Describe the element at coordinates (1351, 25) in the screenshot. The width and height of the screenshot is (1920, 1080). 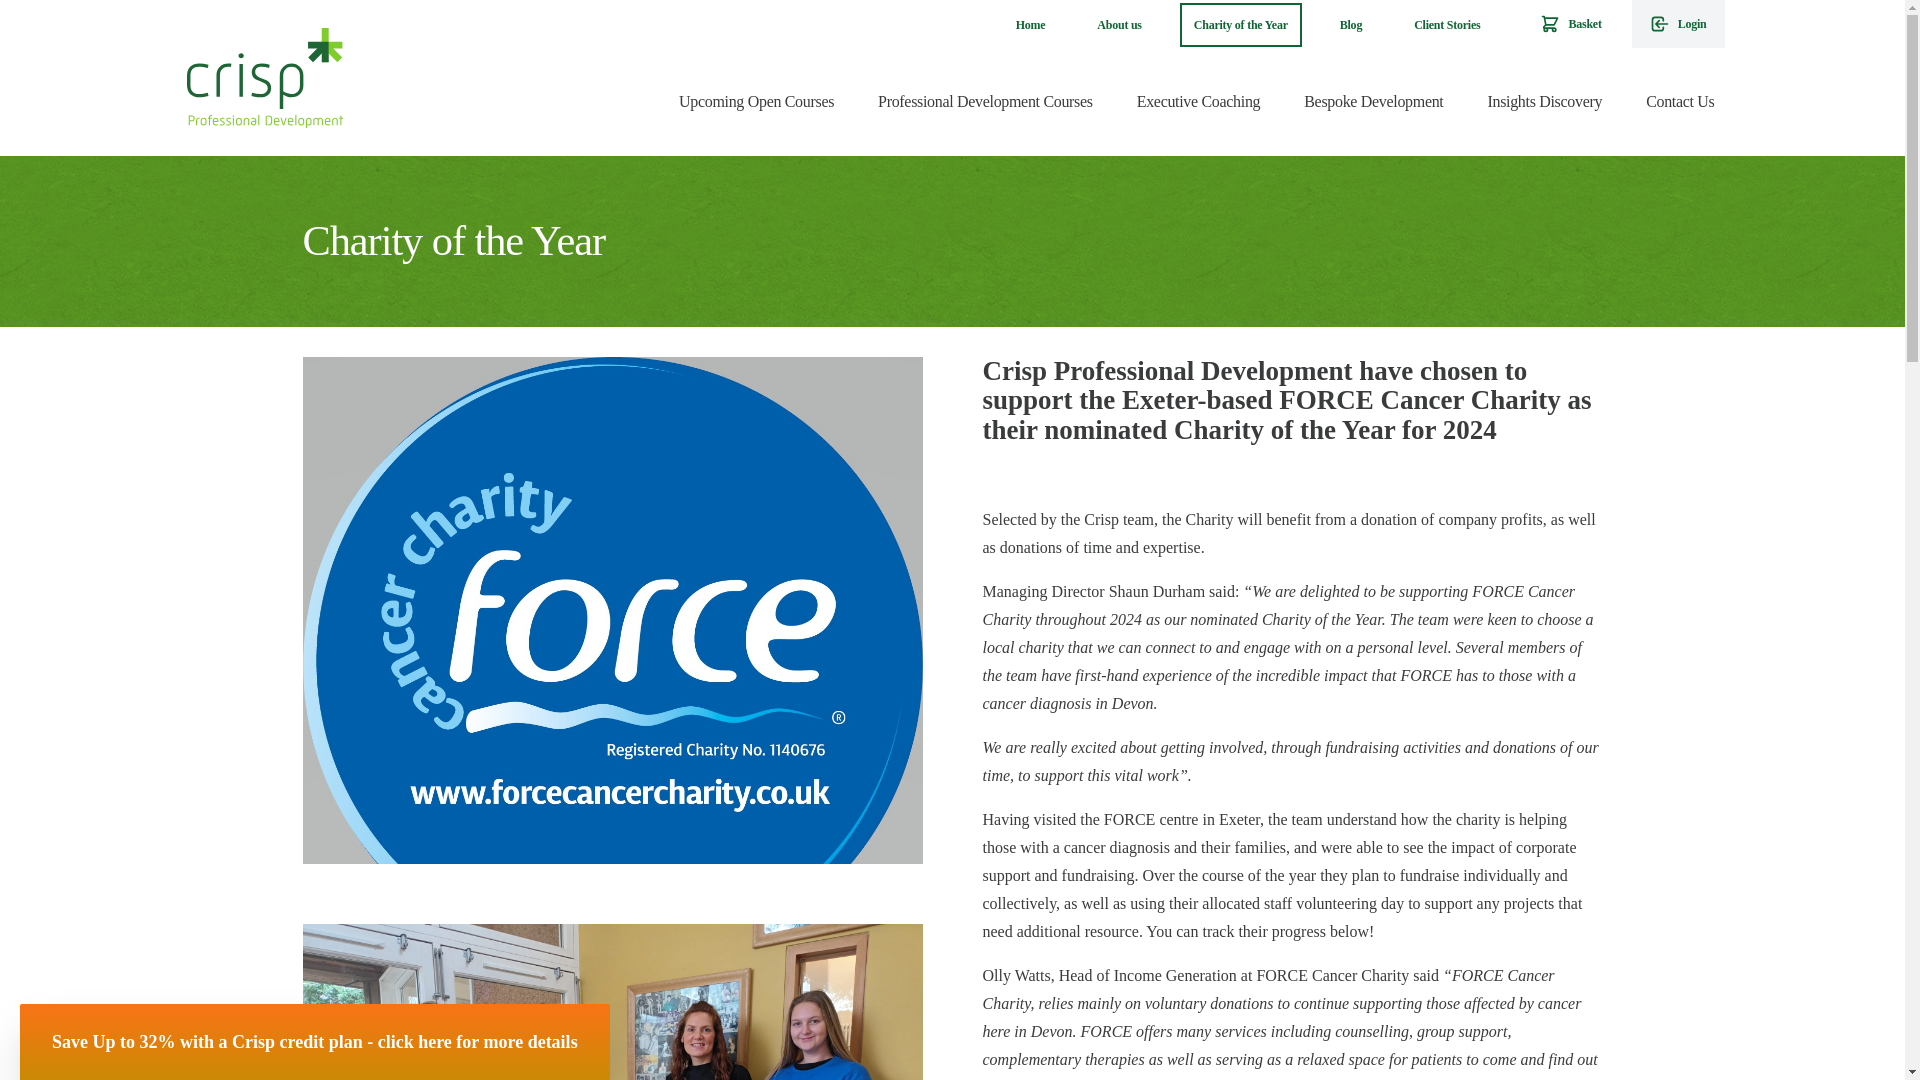
I see `Blog` at that location.